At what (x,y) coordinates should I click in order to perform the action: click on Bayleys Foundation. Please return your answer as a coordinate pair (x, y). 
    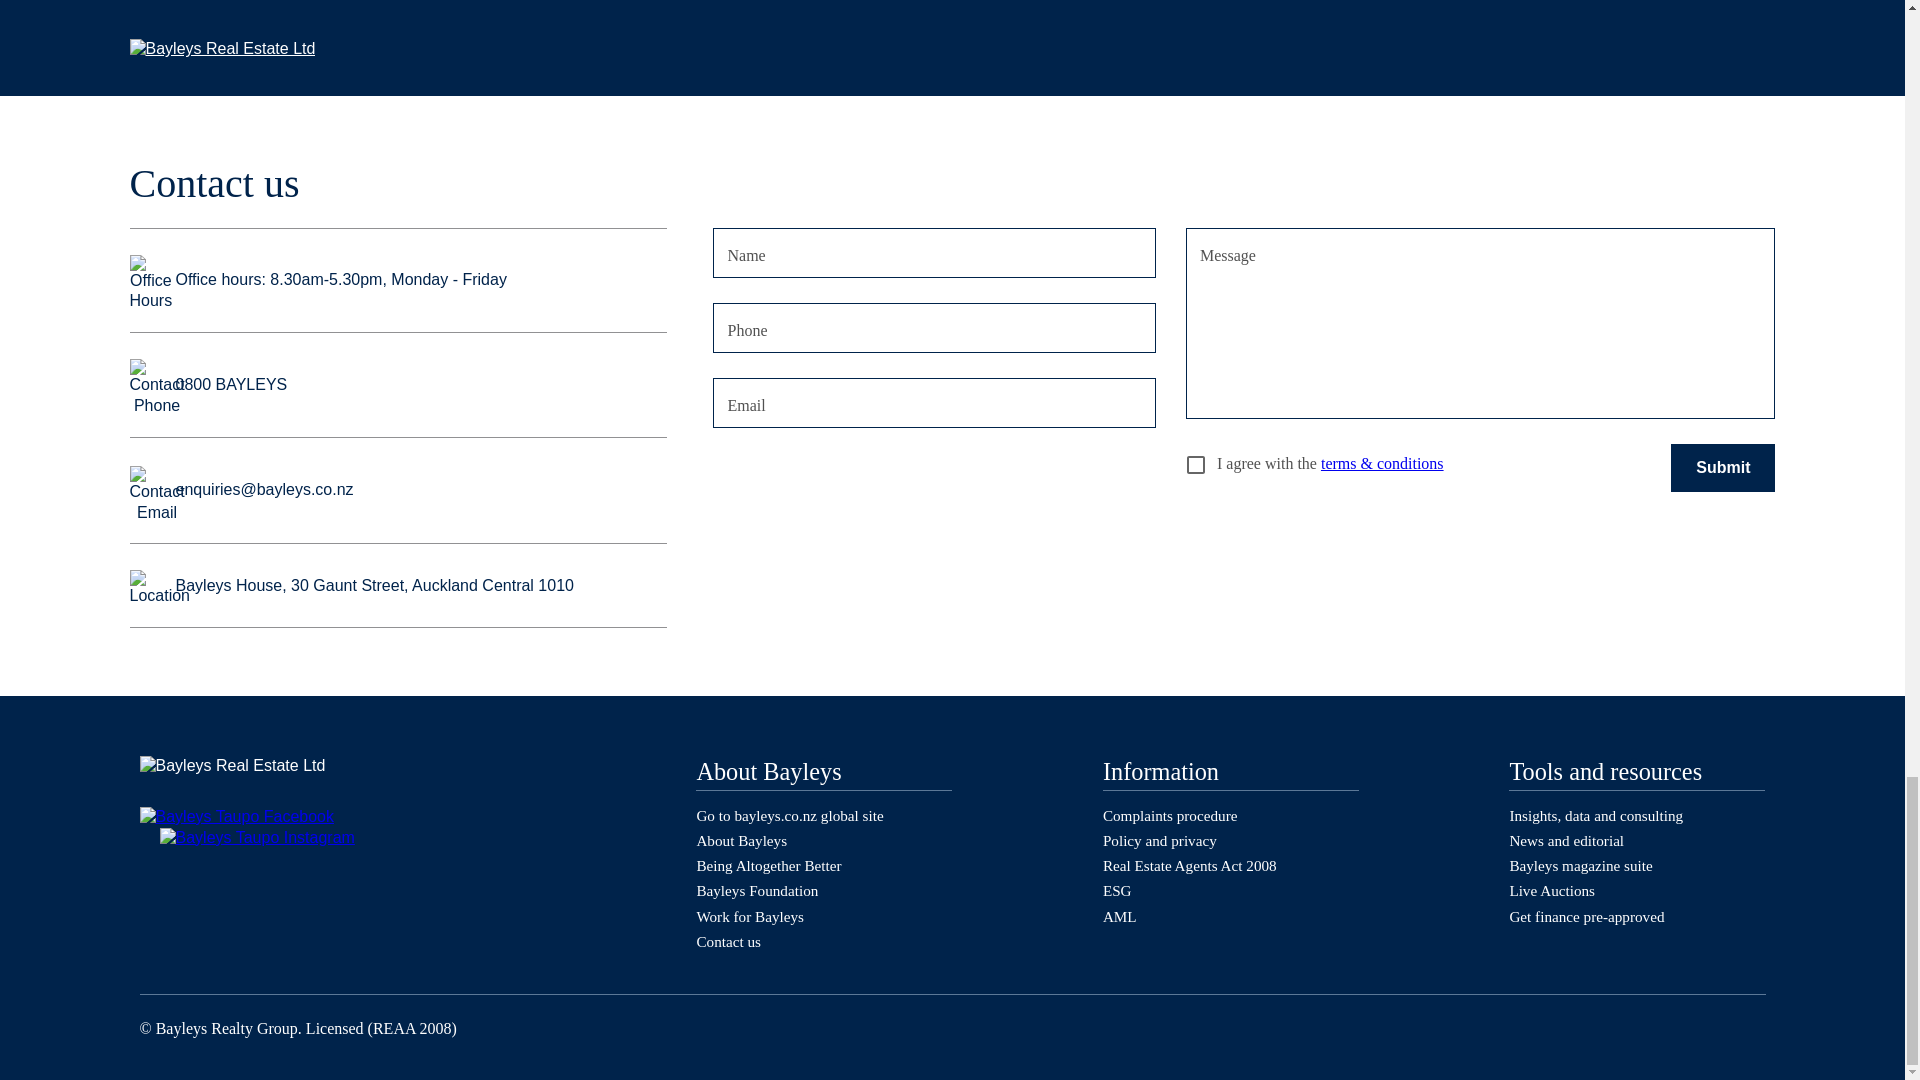
    Looking at the image, I should click on (756, 890).